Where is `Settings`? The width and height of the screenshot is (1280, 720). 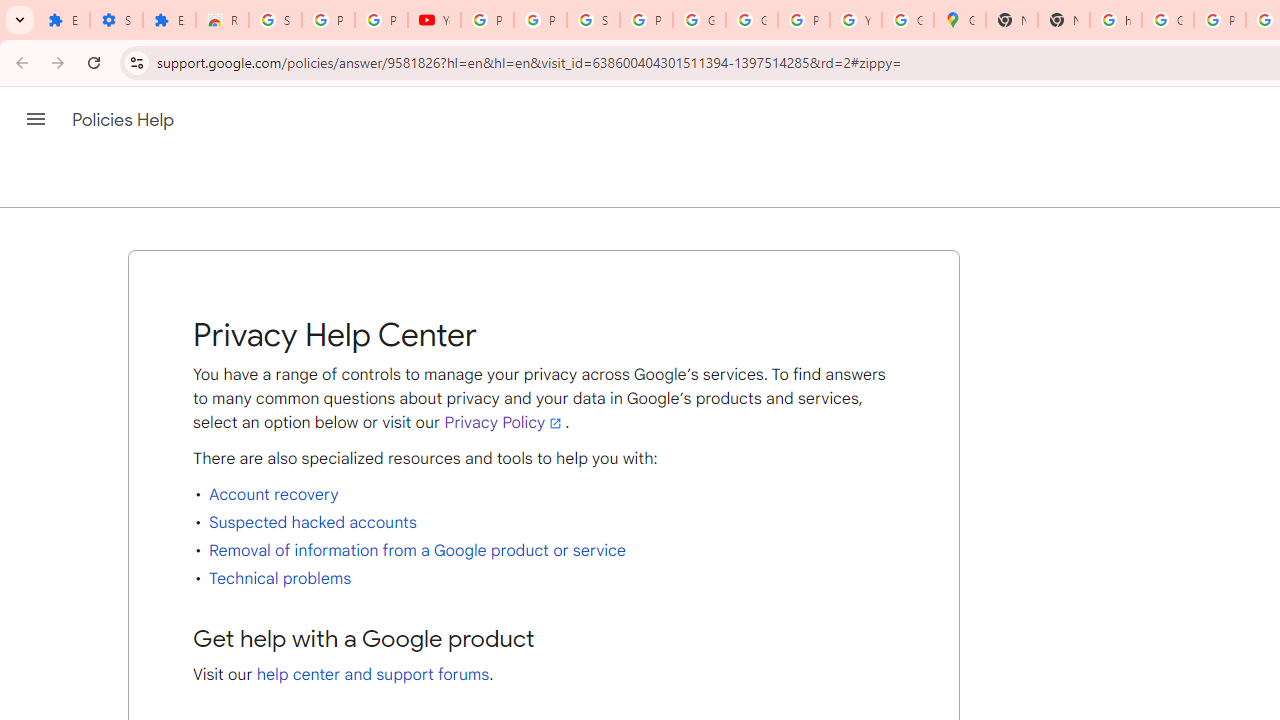 Settings is located at coordinates (116, 20).